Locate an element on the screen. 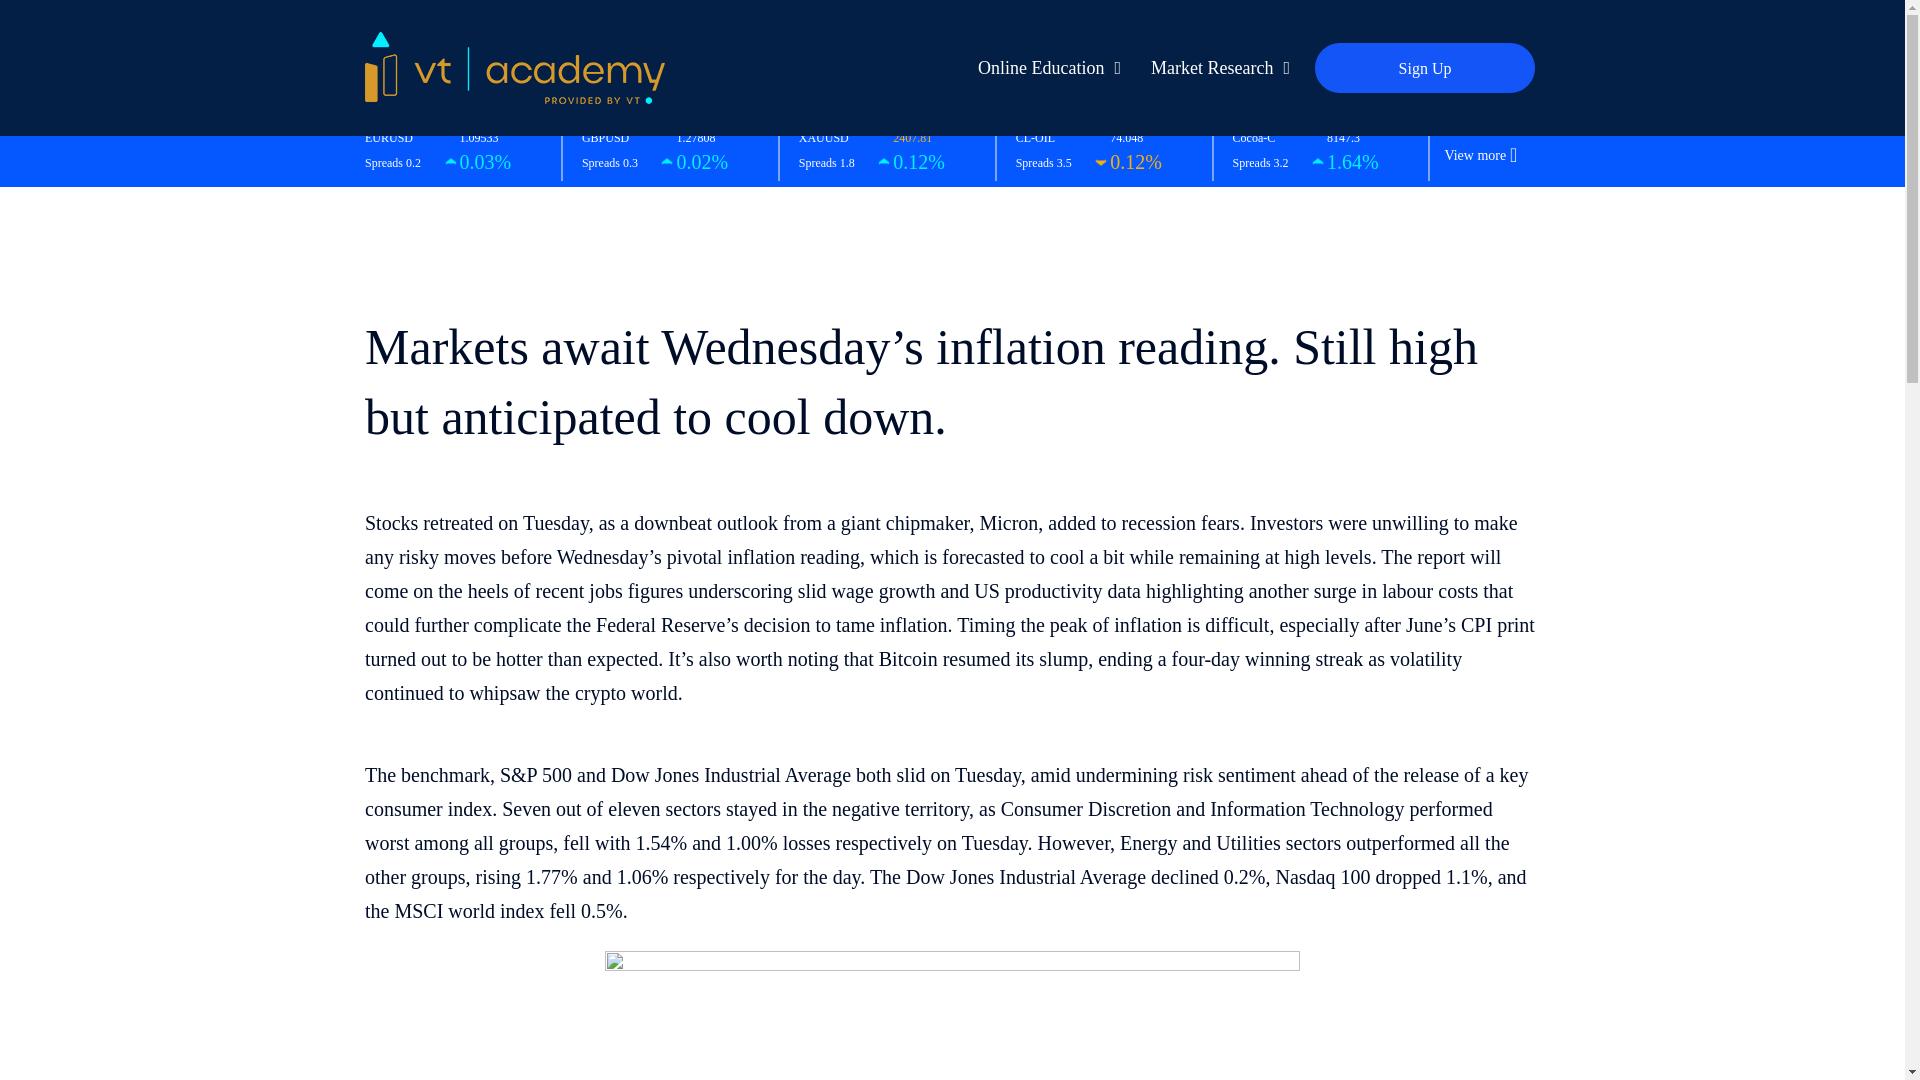  Sign Up is located at coordinates (1424, 68).